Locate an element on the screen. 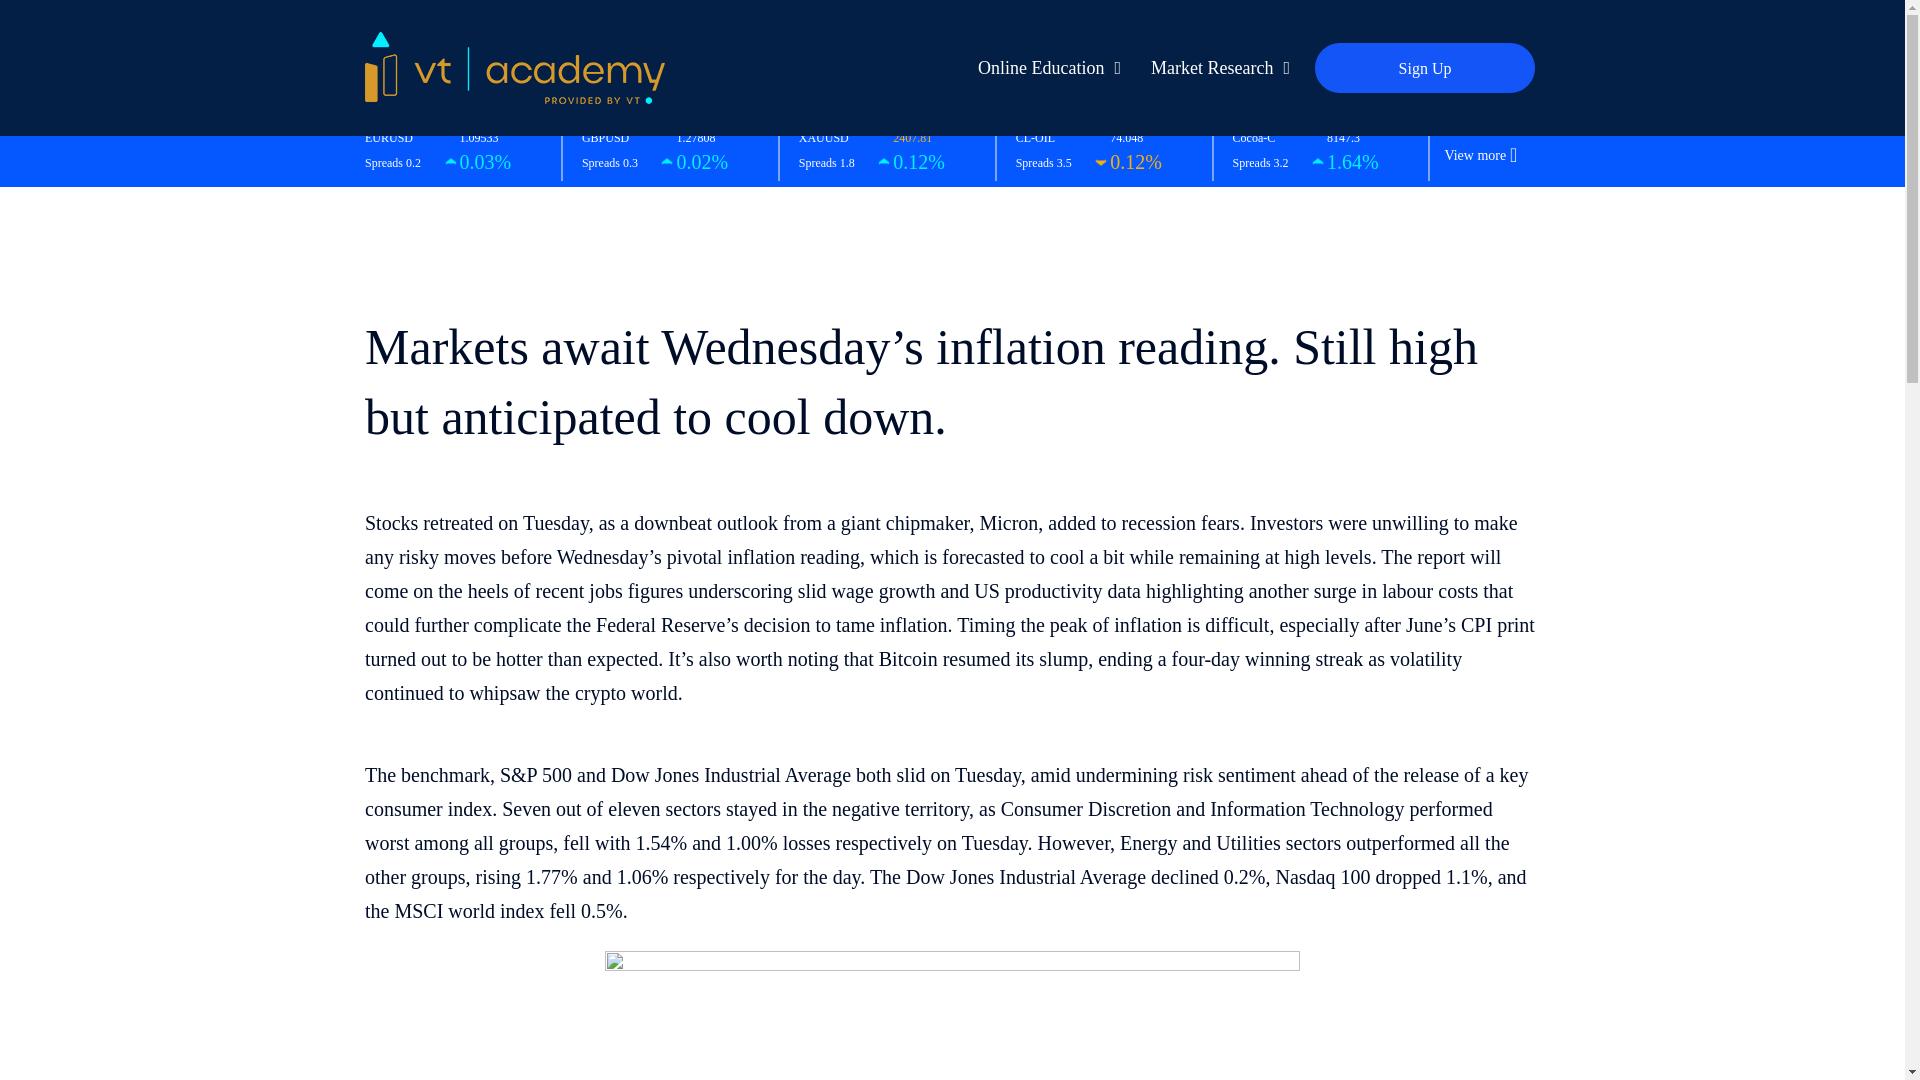  Sign Up is located at coordinates (1424, 68).